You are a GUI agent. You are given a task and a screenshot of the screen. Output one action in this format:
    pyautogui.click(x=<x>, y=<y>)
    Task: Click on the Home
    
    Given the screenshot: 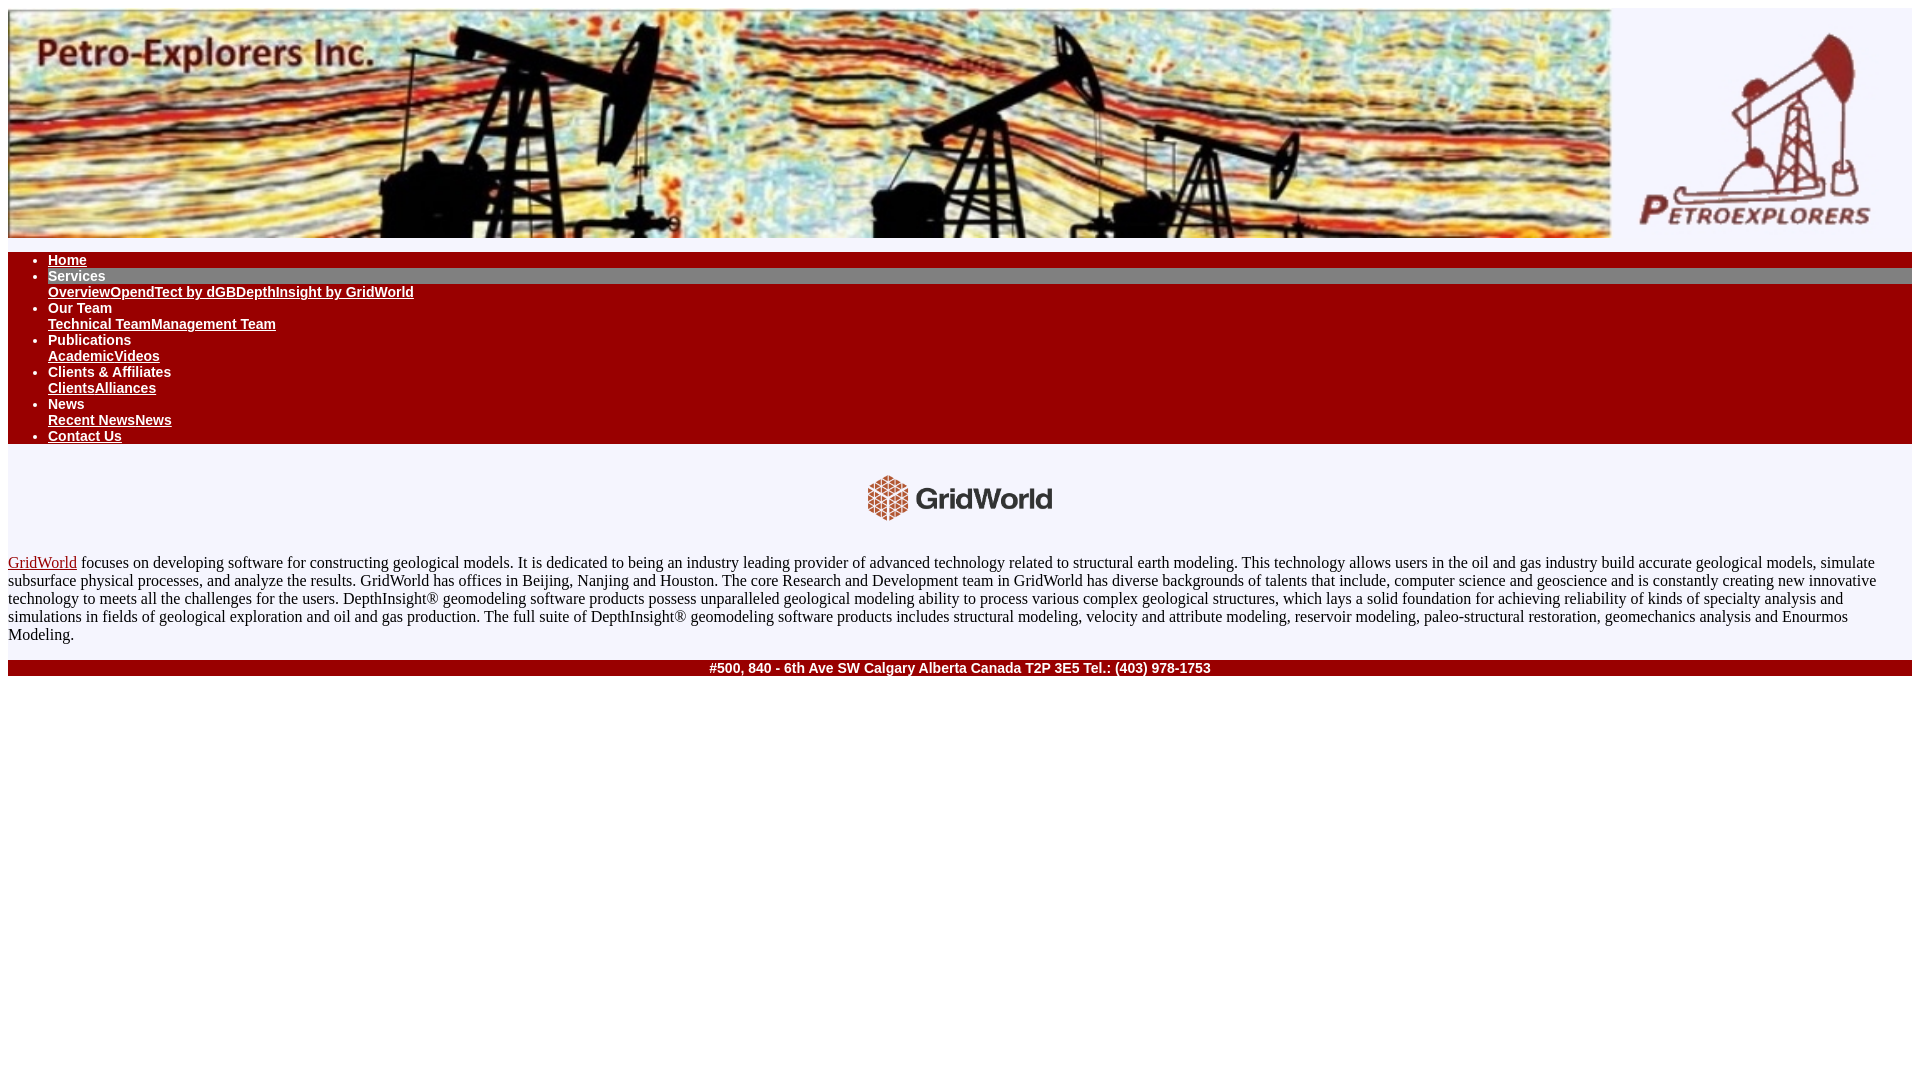 What is the action you would take?
    pyautogui.click(x=67, y=259)
    